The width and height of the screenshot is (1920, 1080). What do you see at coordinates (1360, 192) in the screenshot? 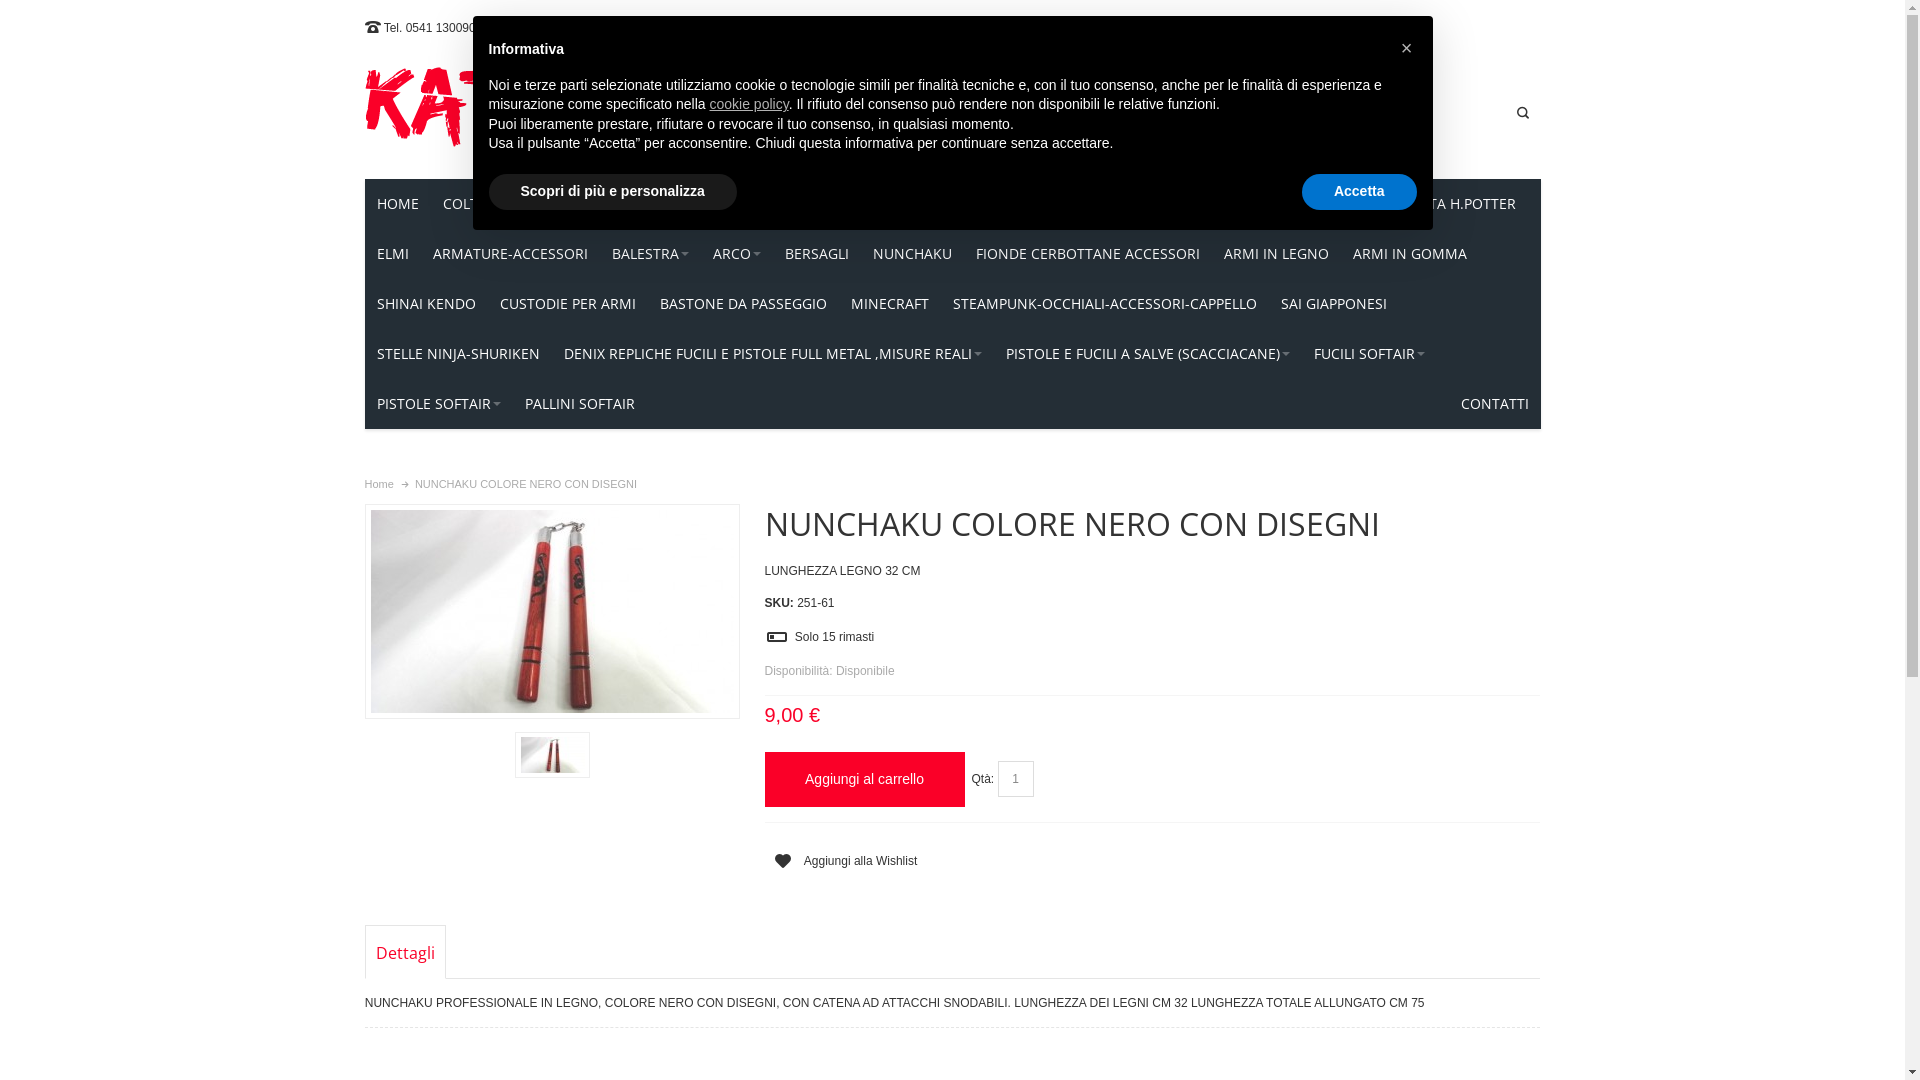
I see `Accetta` at bounding box center [1360, 192].